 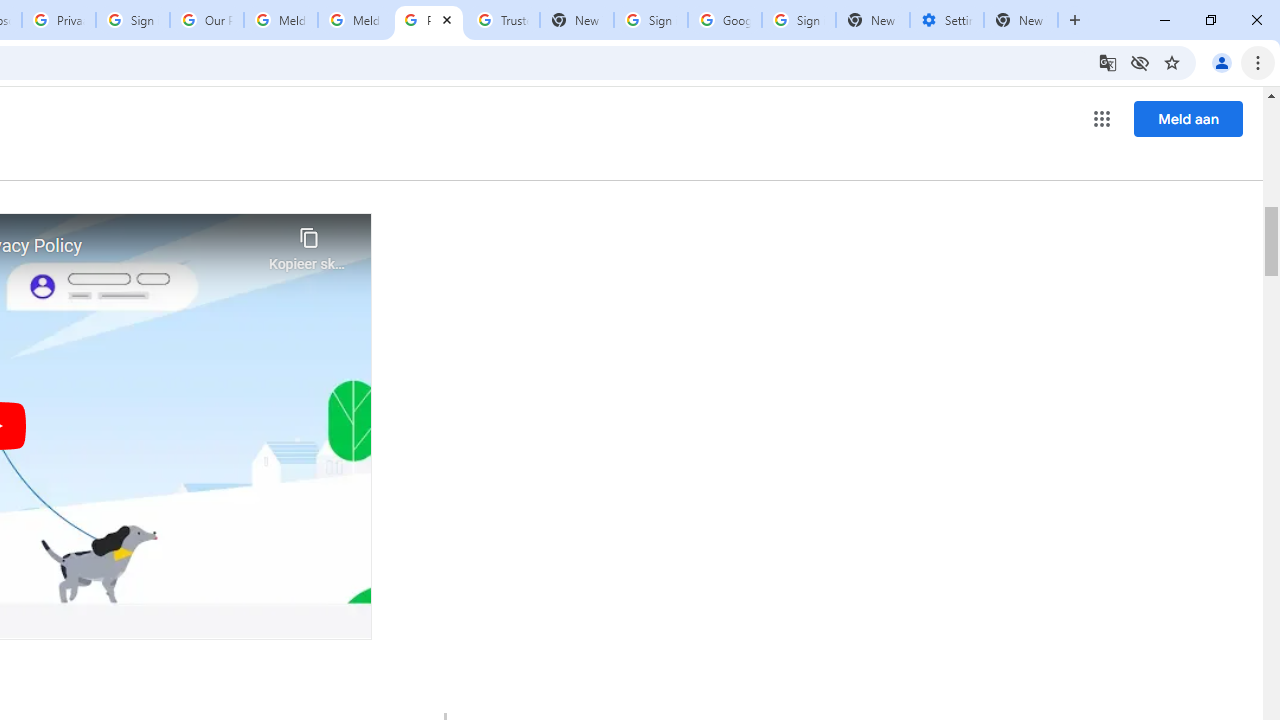 I want to click on Kopieer skakel, so click(x=308, y=244).